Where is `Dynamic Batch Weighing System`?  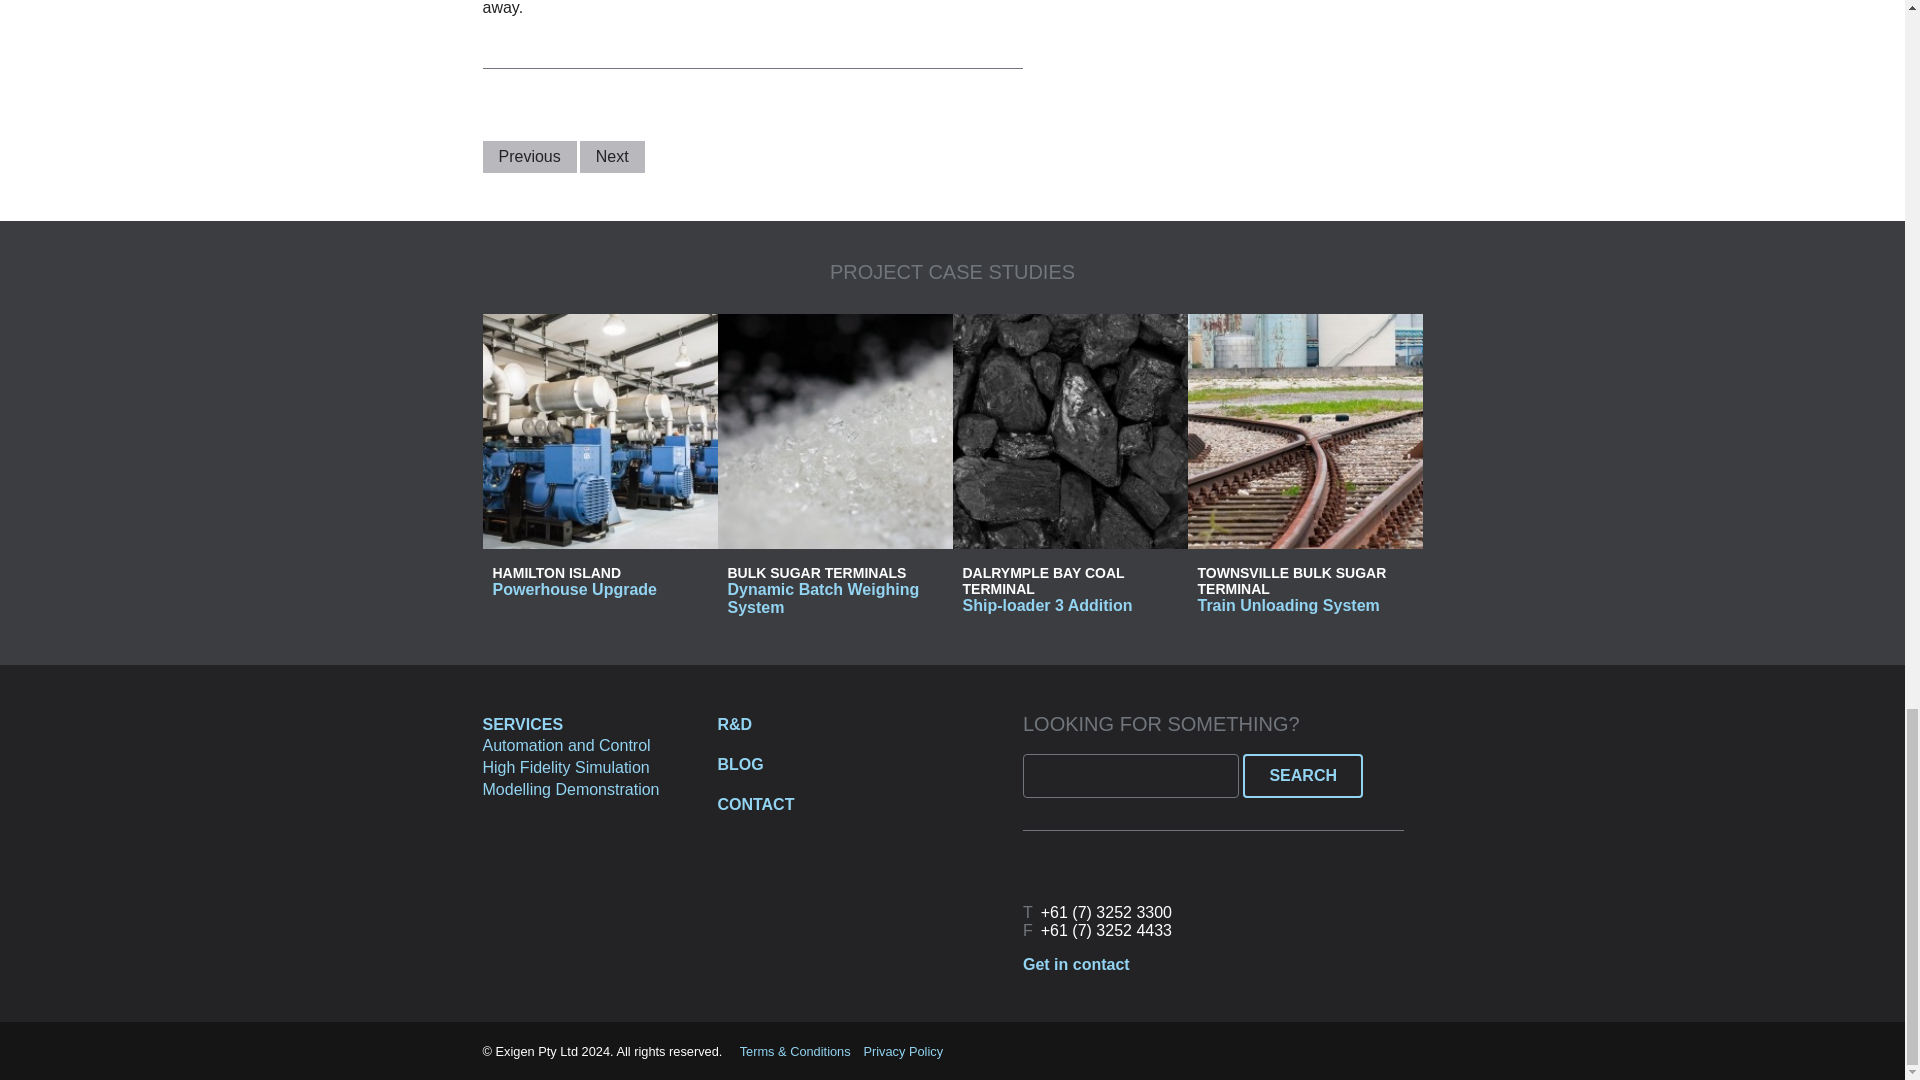 Dynamic Batch Weighing System is located at coordinates (823, 598).